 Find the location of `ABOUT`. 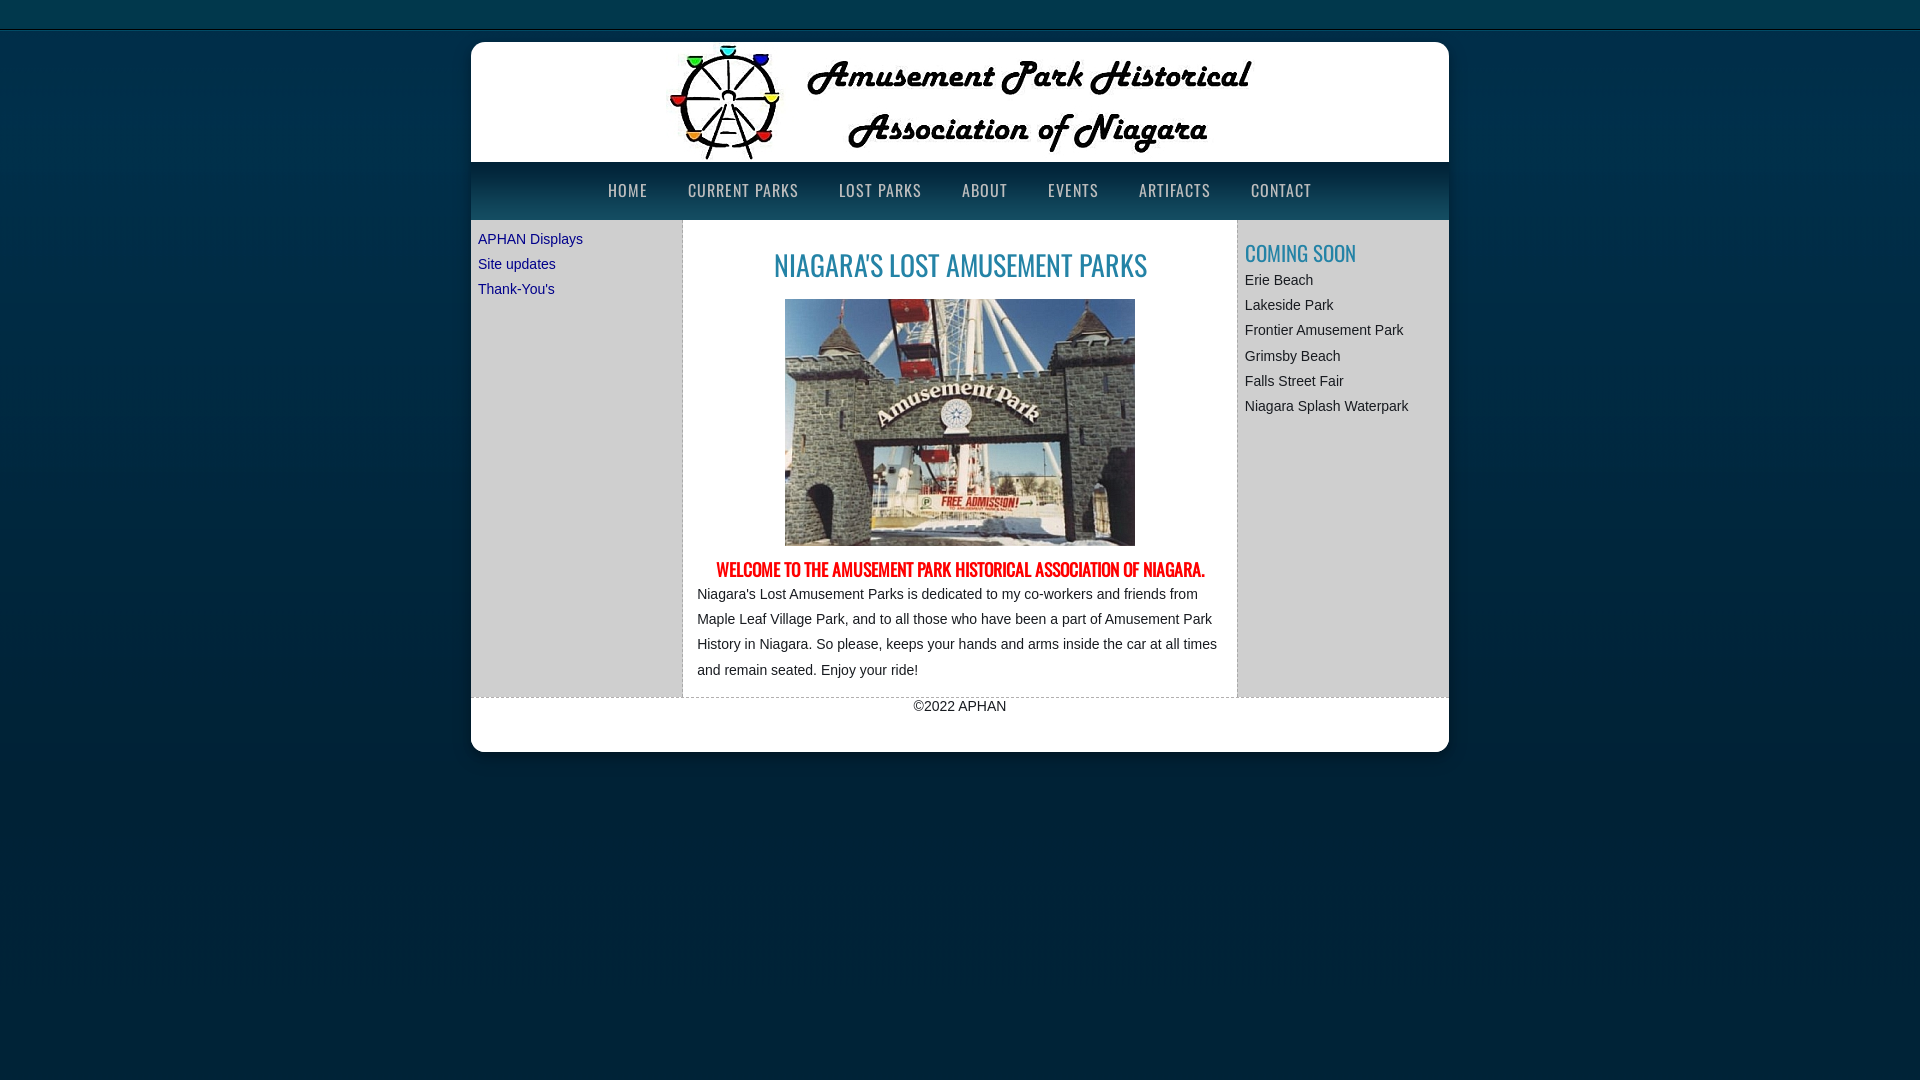

ABOUT is located at coordinates (985, 190).